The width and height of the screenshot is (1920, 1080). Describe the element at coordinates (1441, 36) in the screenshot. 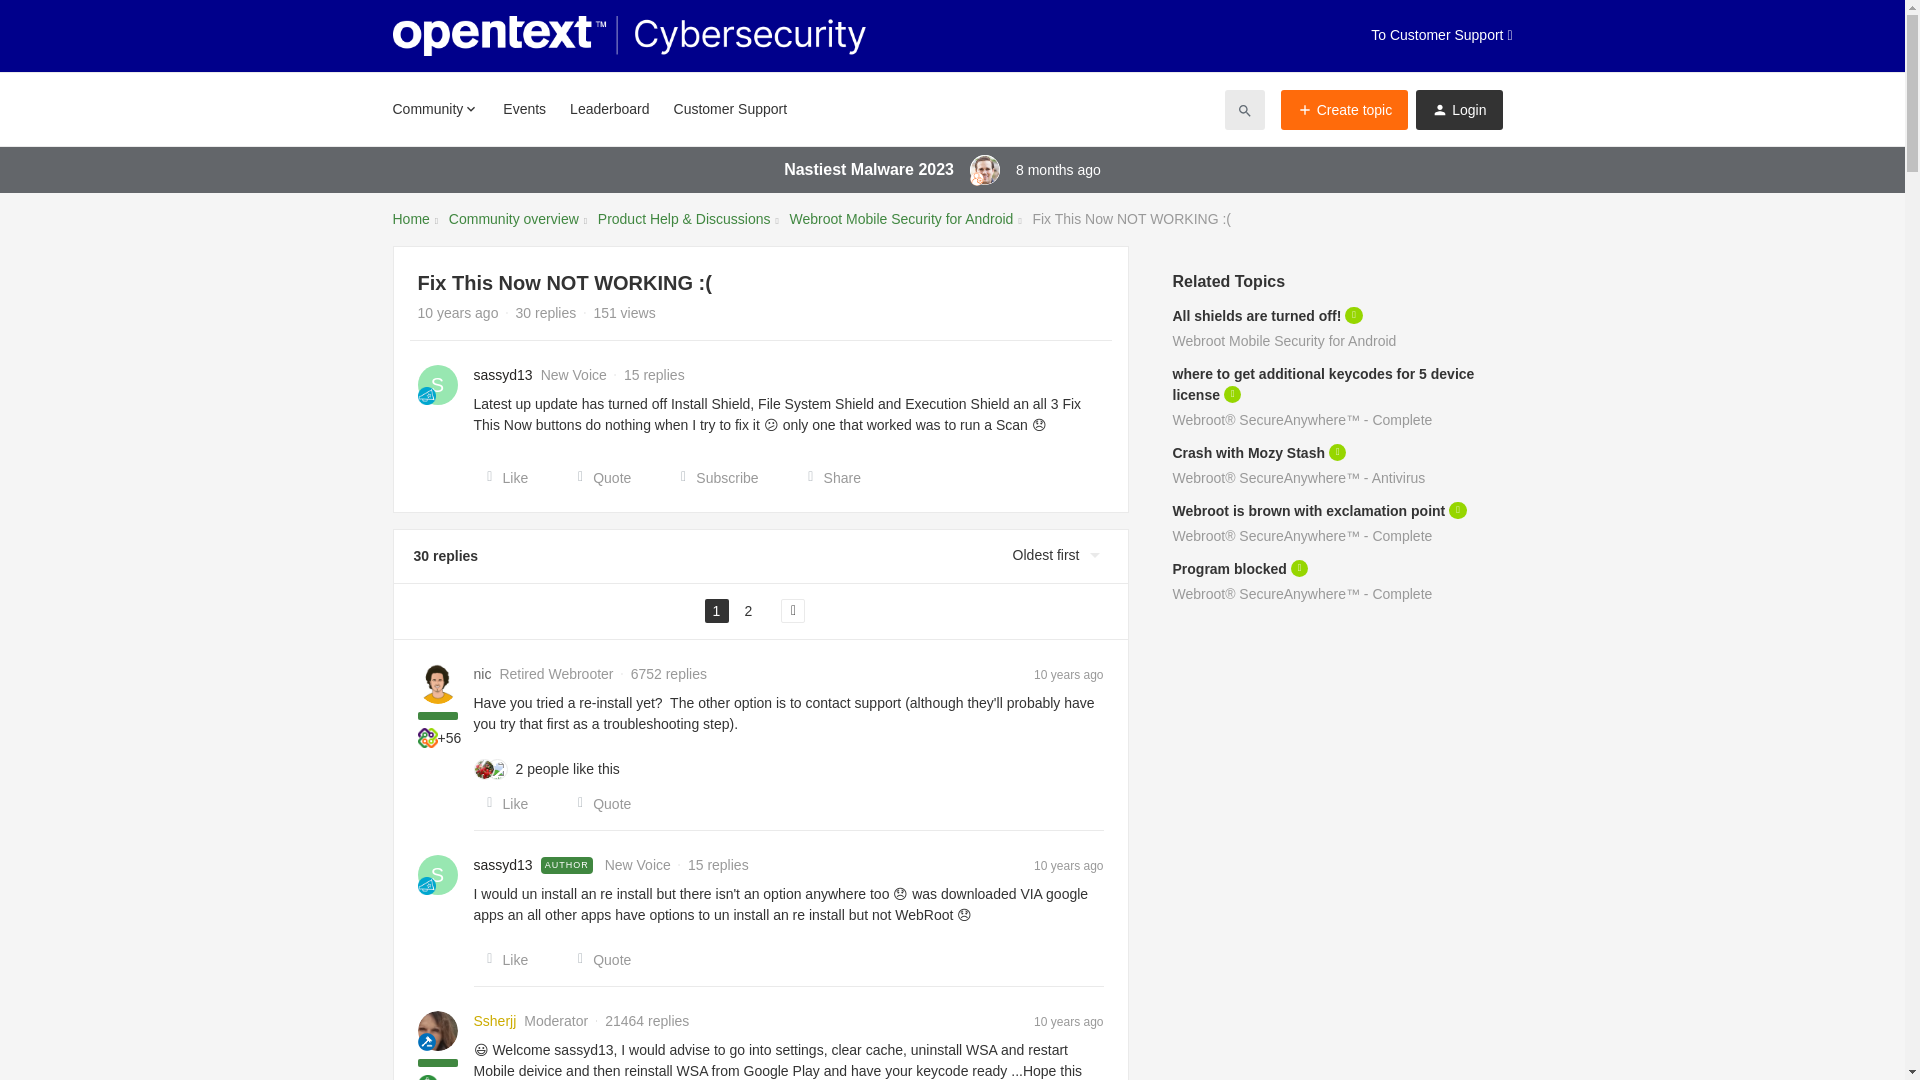

I see `To Customer Support` at that location.